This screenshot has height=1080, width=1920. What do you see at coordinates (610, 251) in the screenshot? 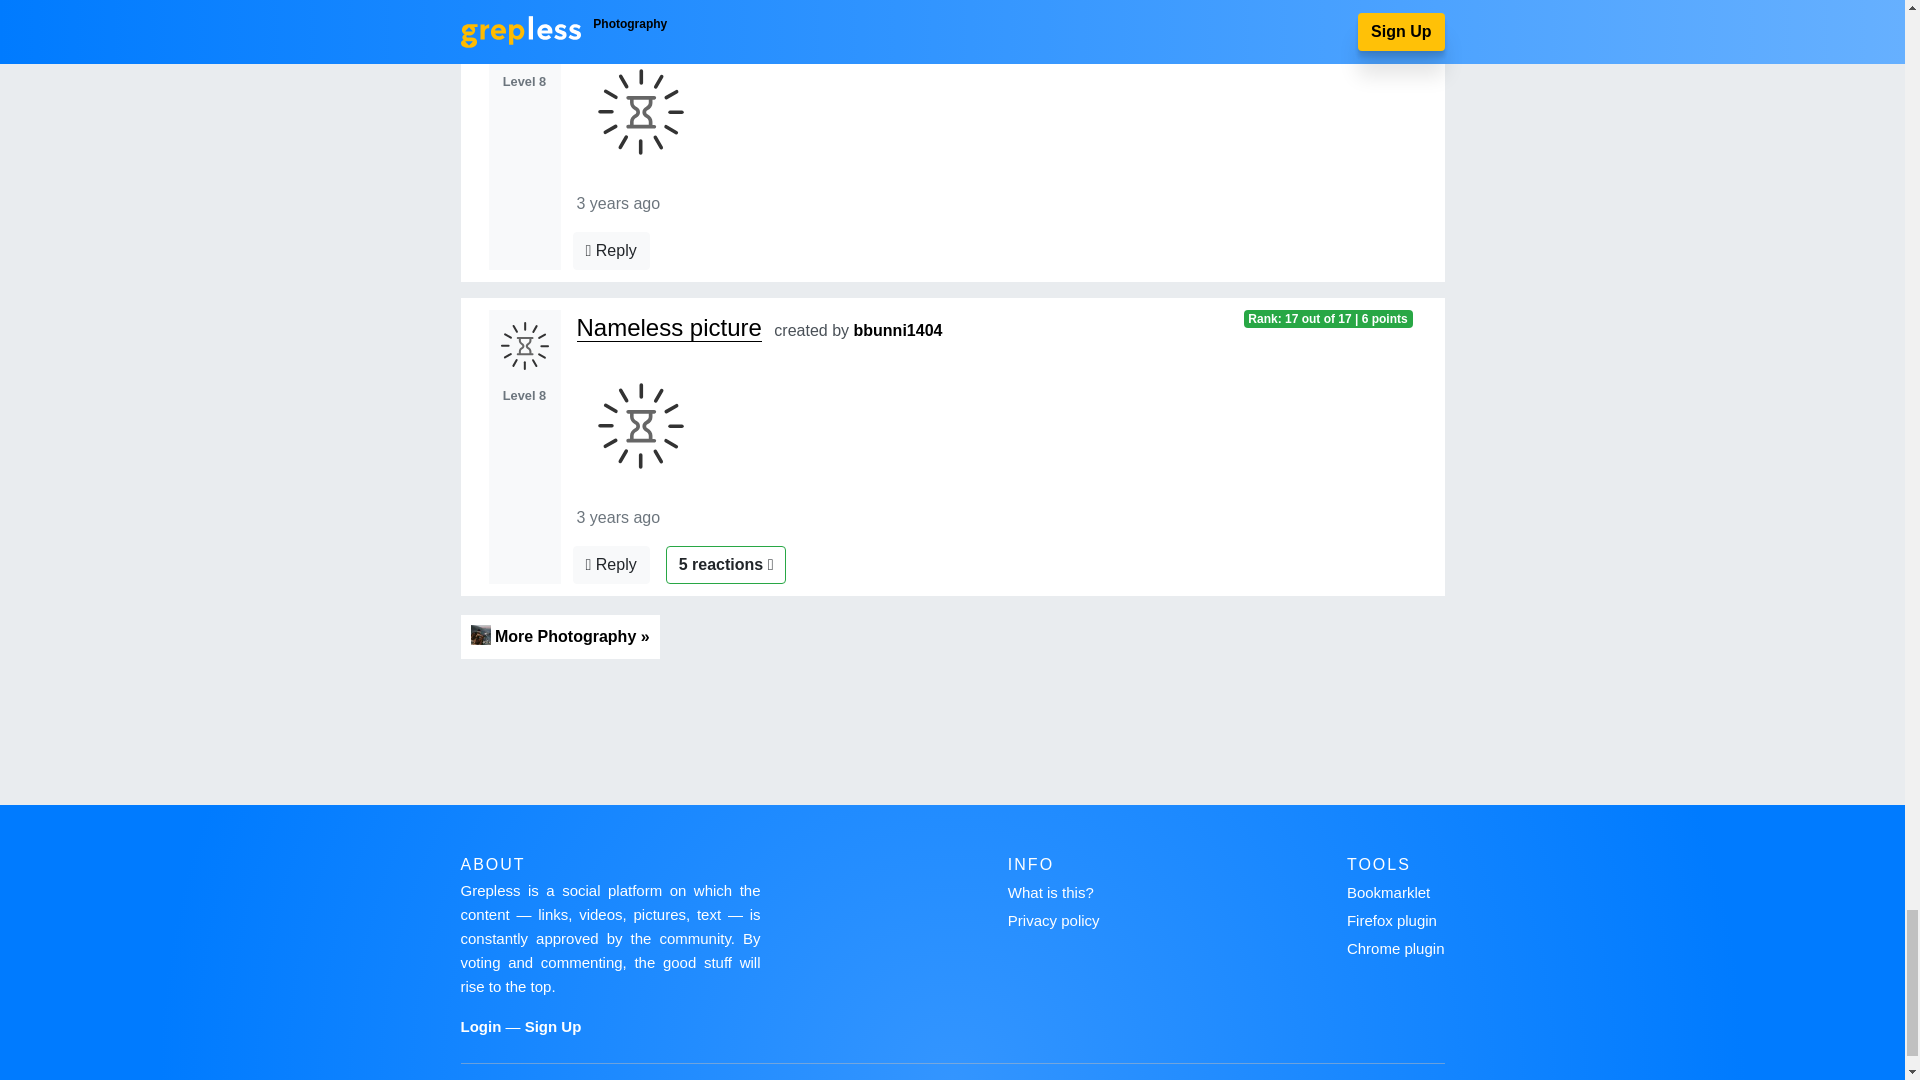
I see `Answers to this response` at bounding box center [610, 251].